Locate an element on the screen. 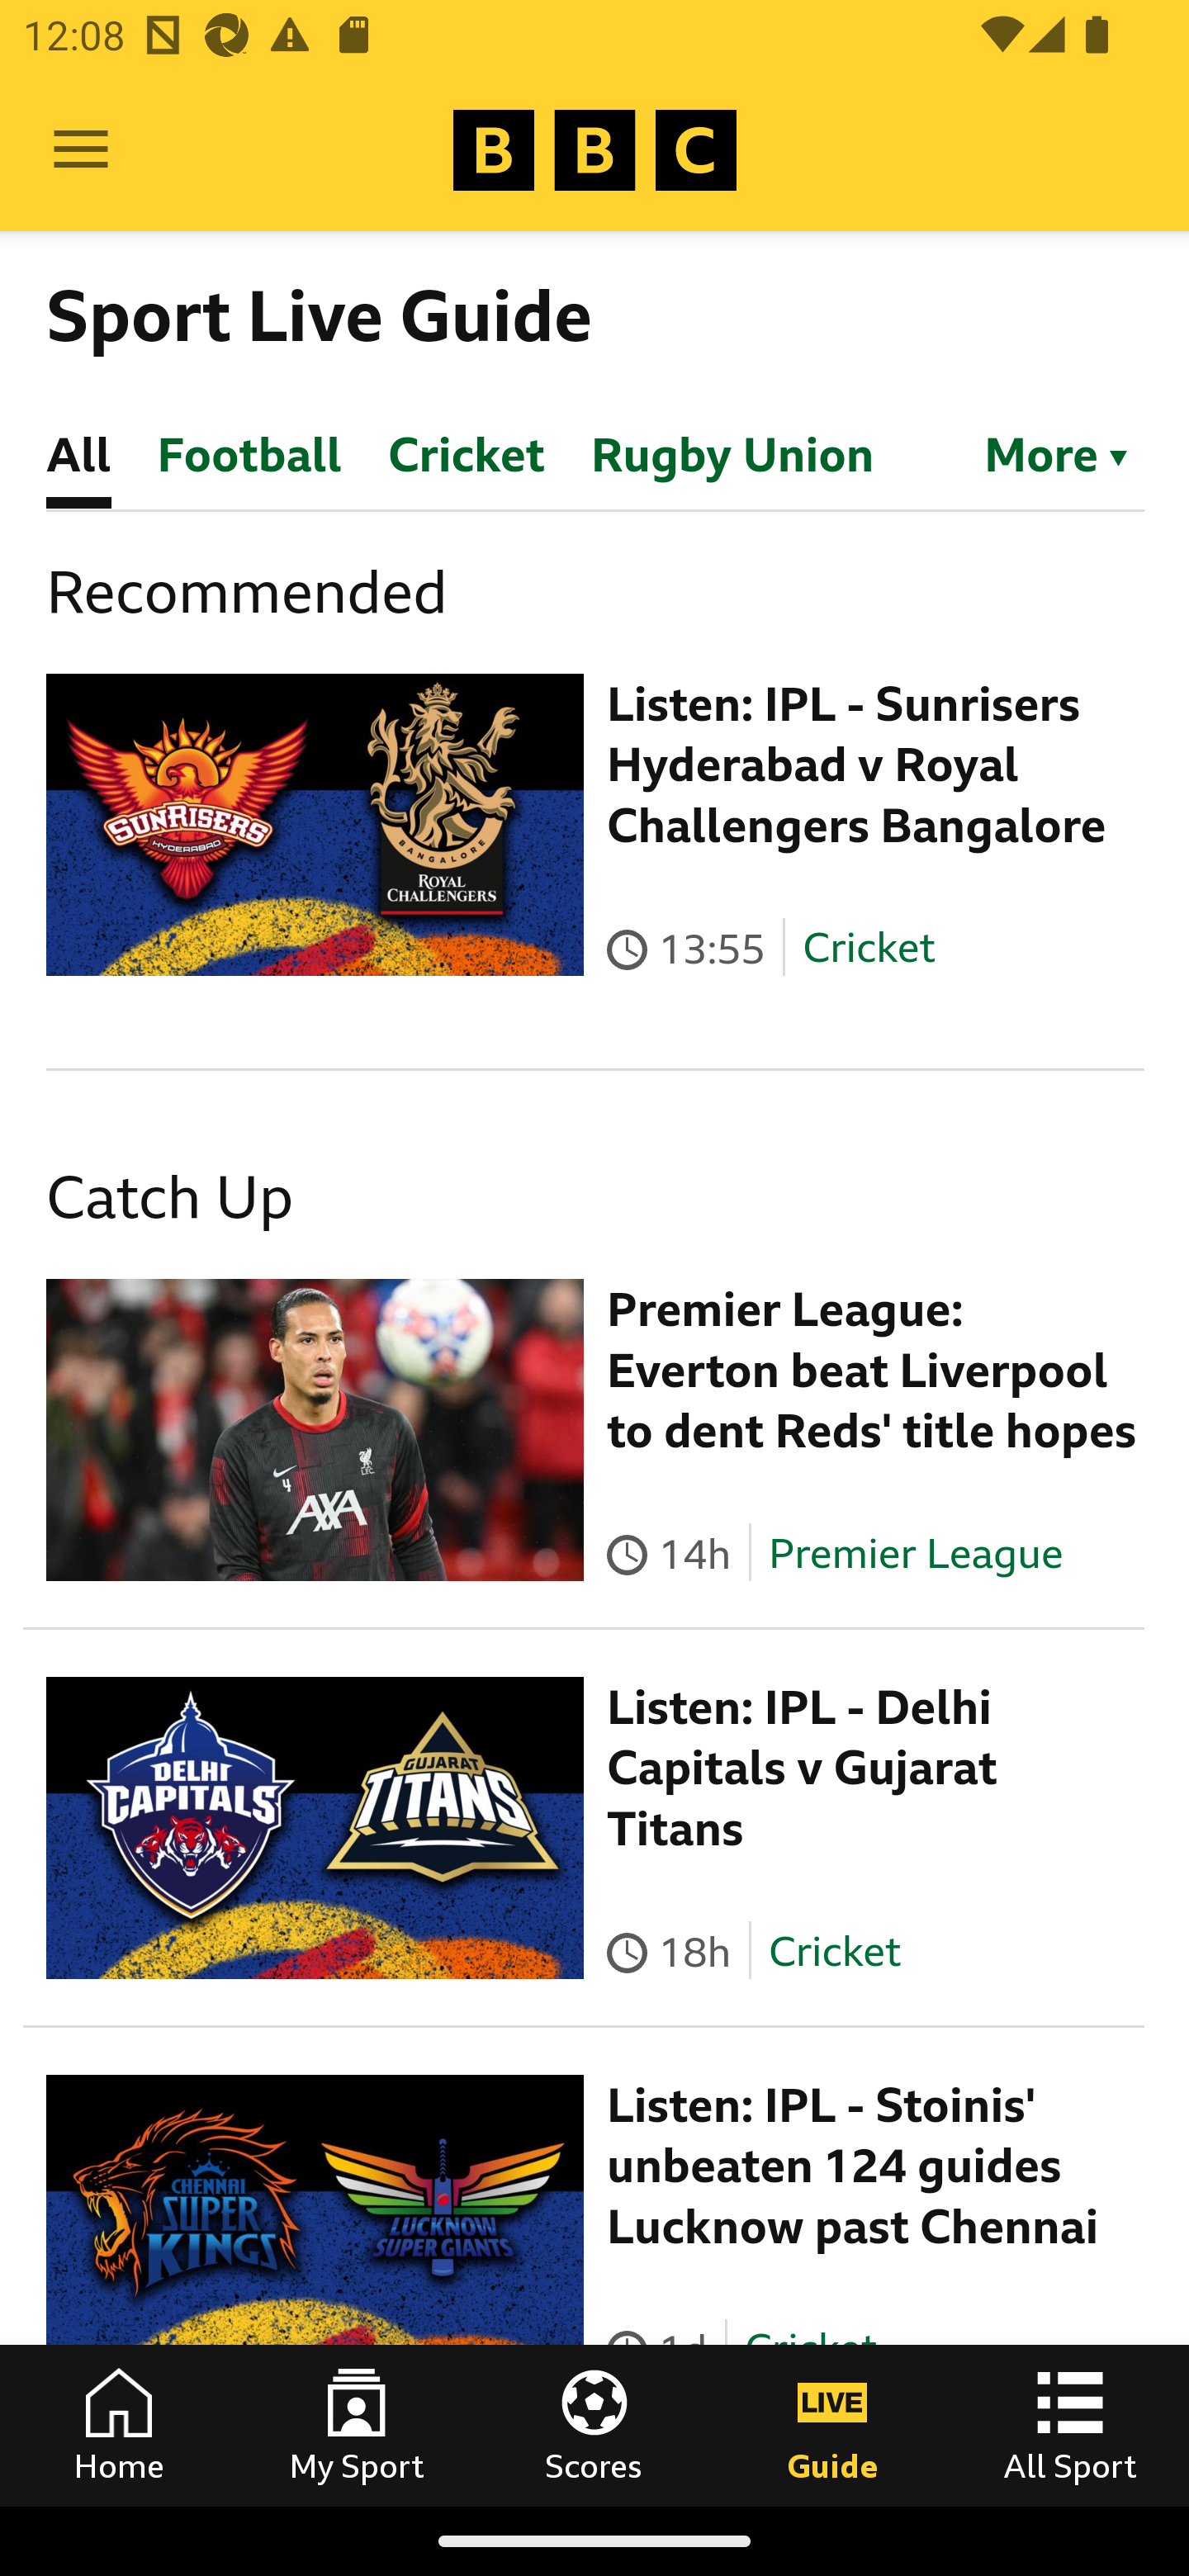 This screenshot has height=2576, width=1189. Cricket is located at coordinates (869, 948).